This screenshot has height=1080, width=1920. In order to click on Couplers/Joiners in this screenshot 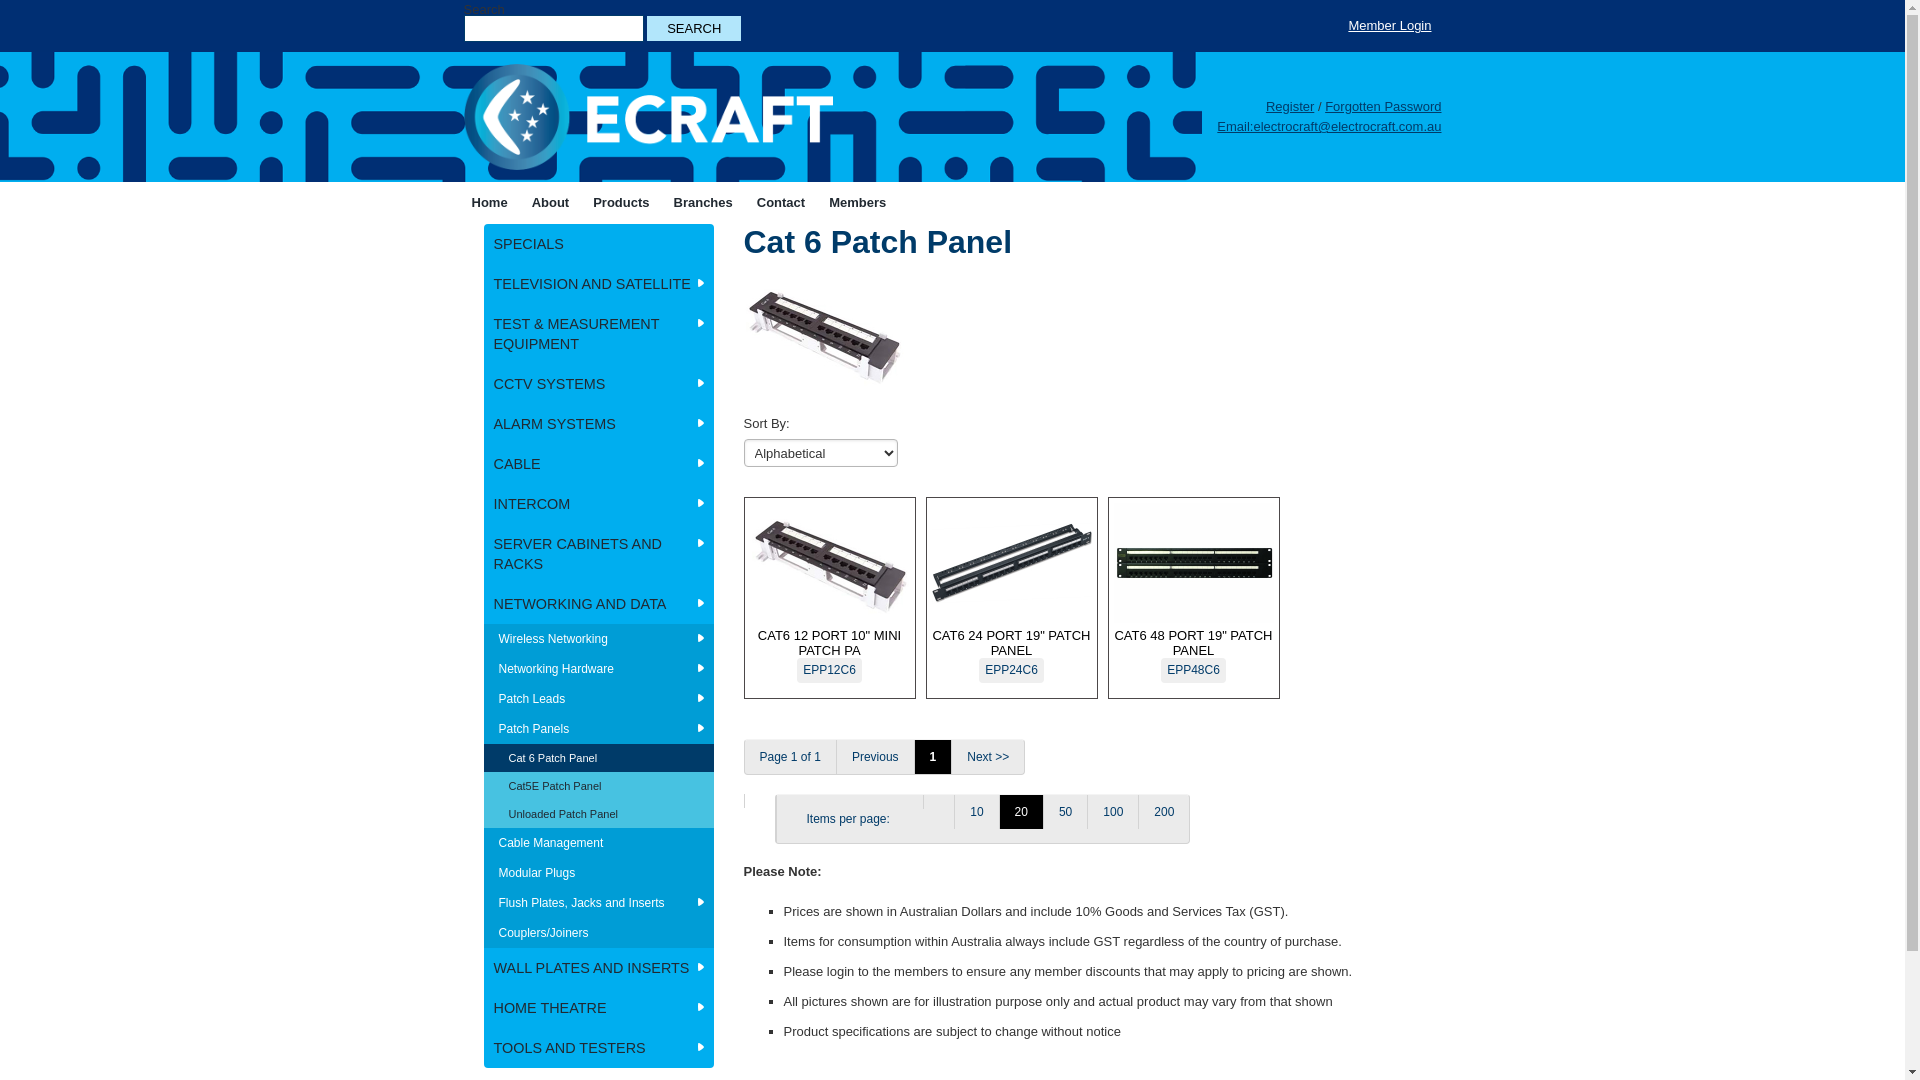, I will do `click(599, 933)`.